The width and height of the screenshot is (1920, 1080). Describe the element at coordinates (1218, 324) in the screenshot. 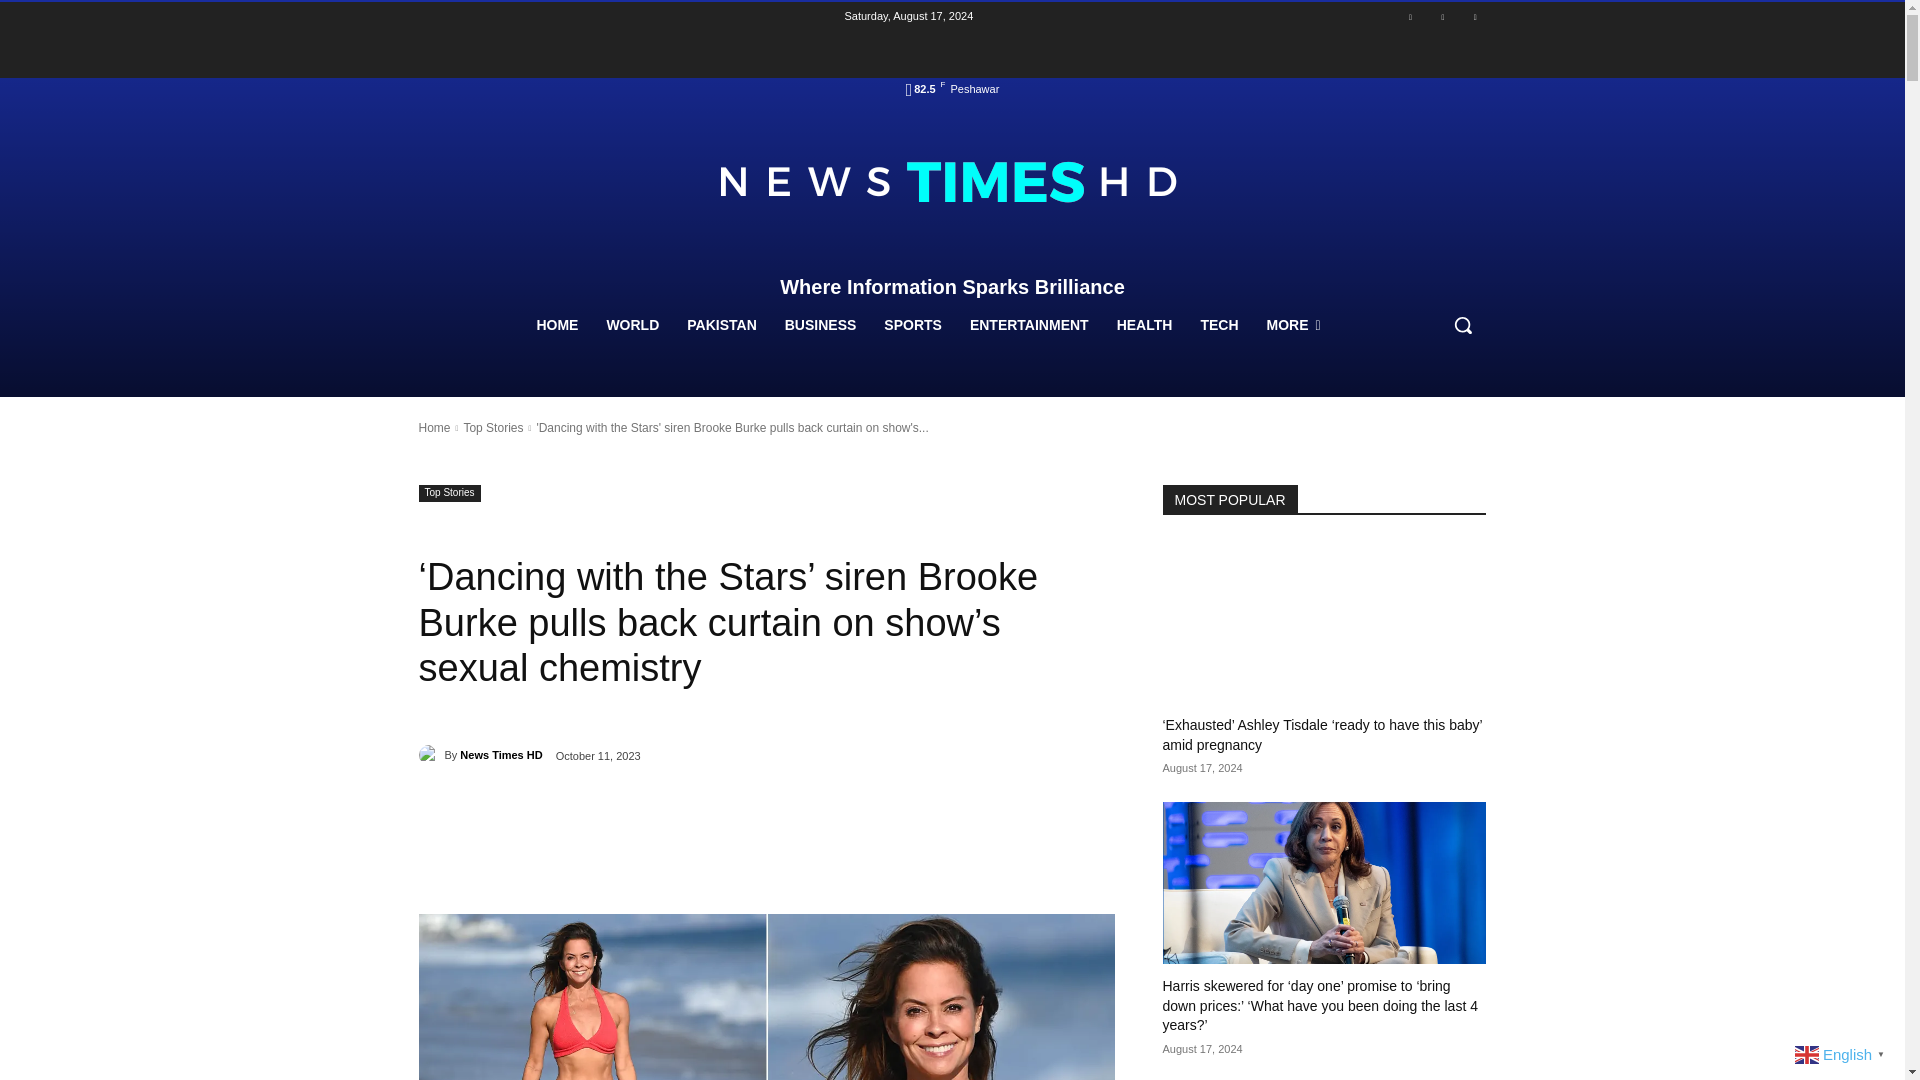

I see `TECH` at that location.